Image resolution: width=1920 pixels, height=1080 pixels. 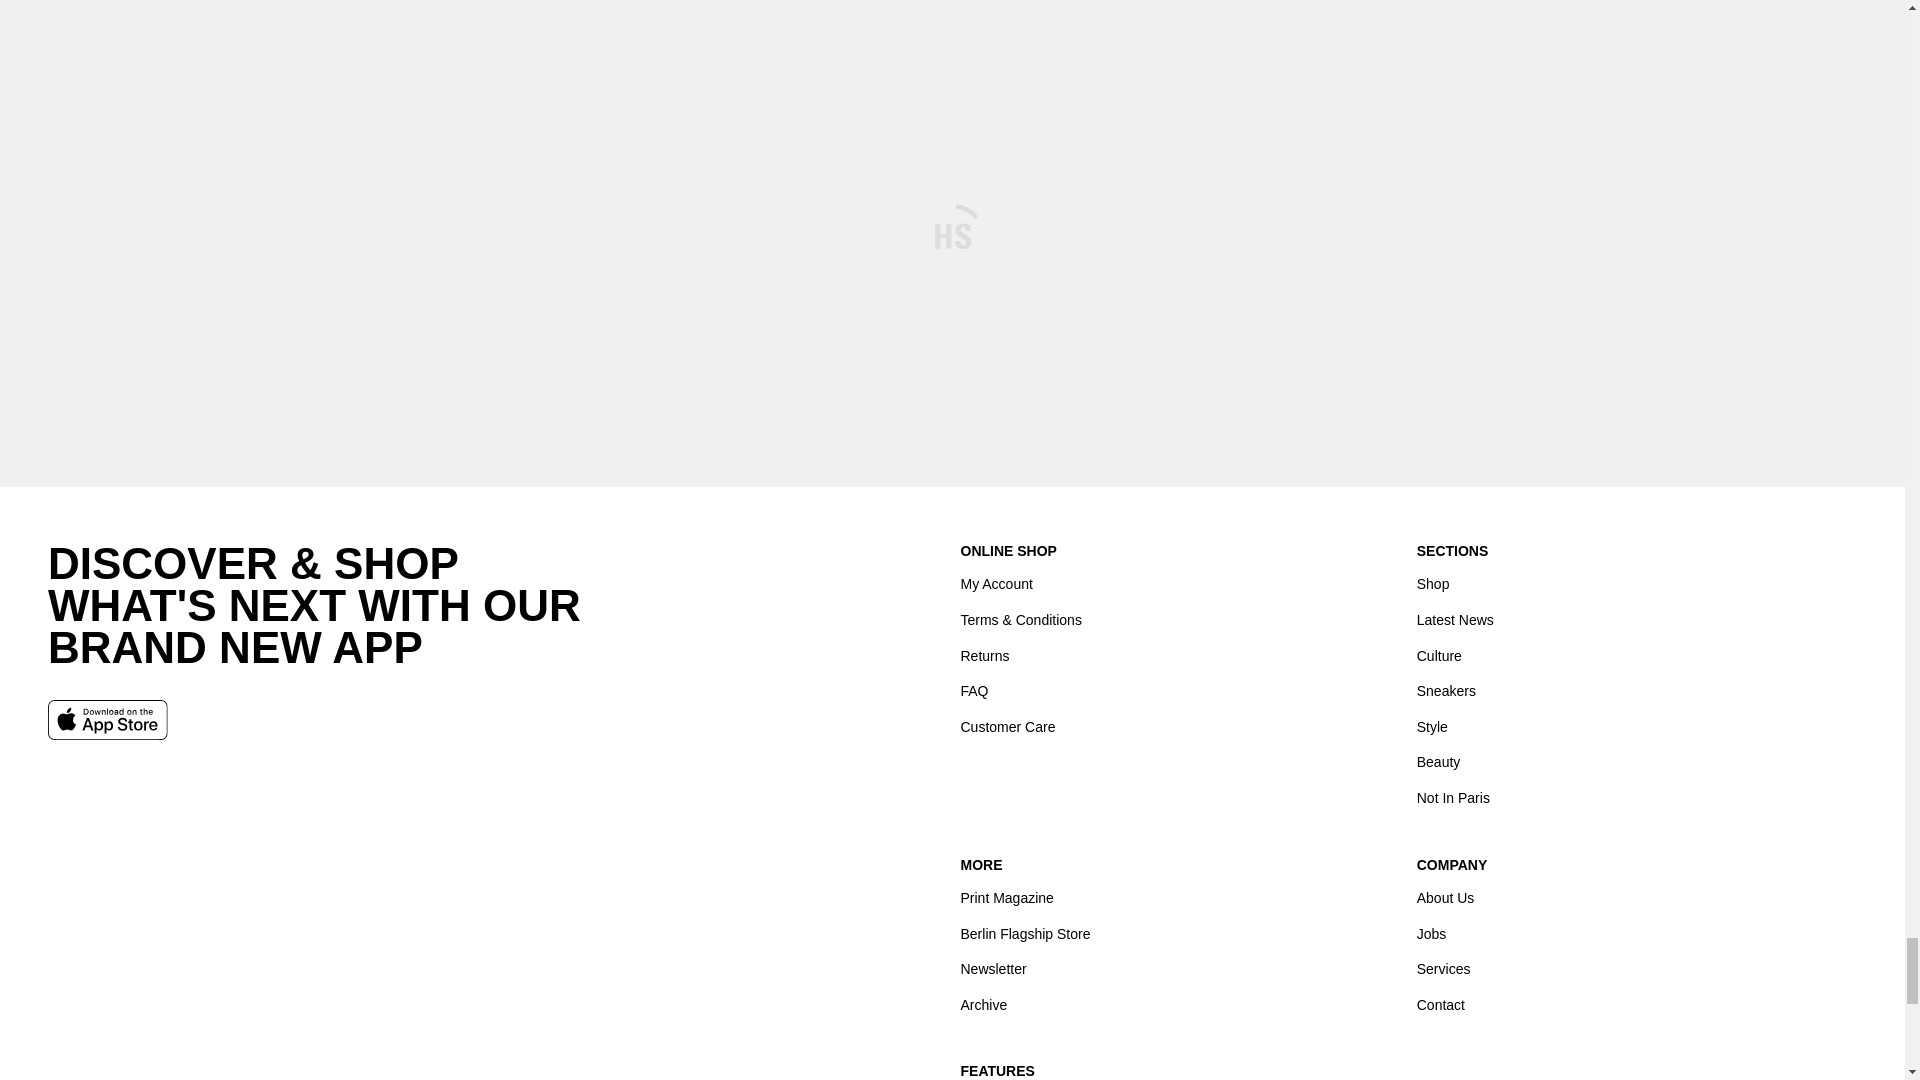 I want to click on Latest News, so click(x=1454, y=620).